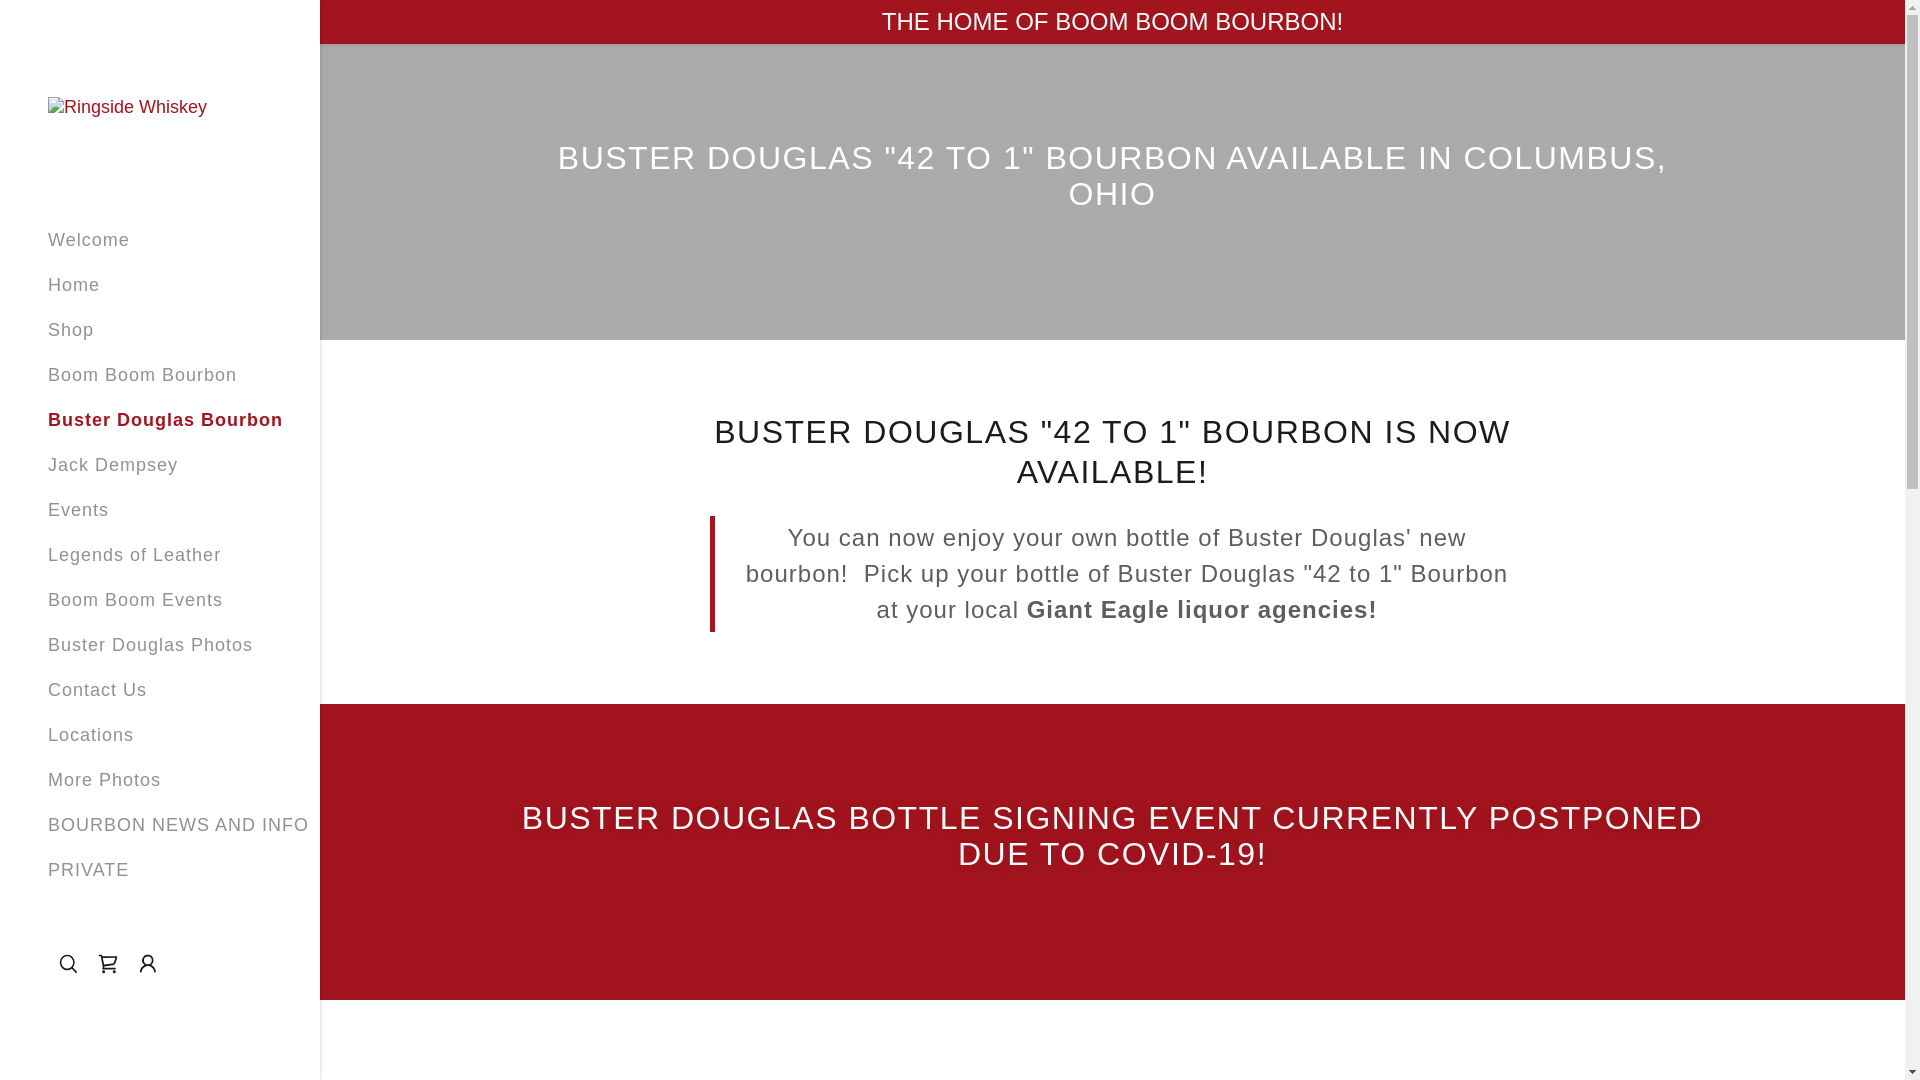 The width and height of the screenshot is (1920, 1080). What do you see at coordinates (142, 374) in the screenshot?
I see `Boom Boom Bourbon` at bounding box center [142, 374].